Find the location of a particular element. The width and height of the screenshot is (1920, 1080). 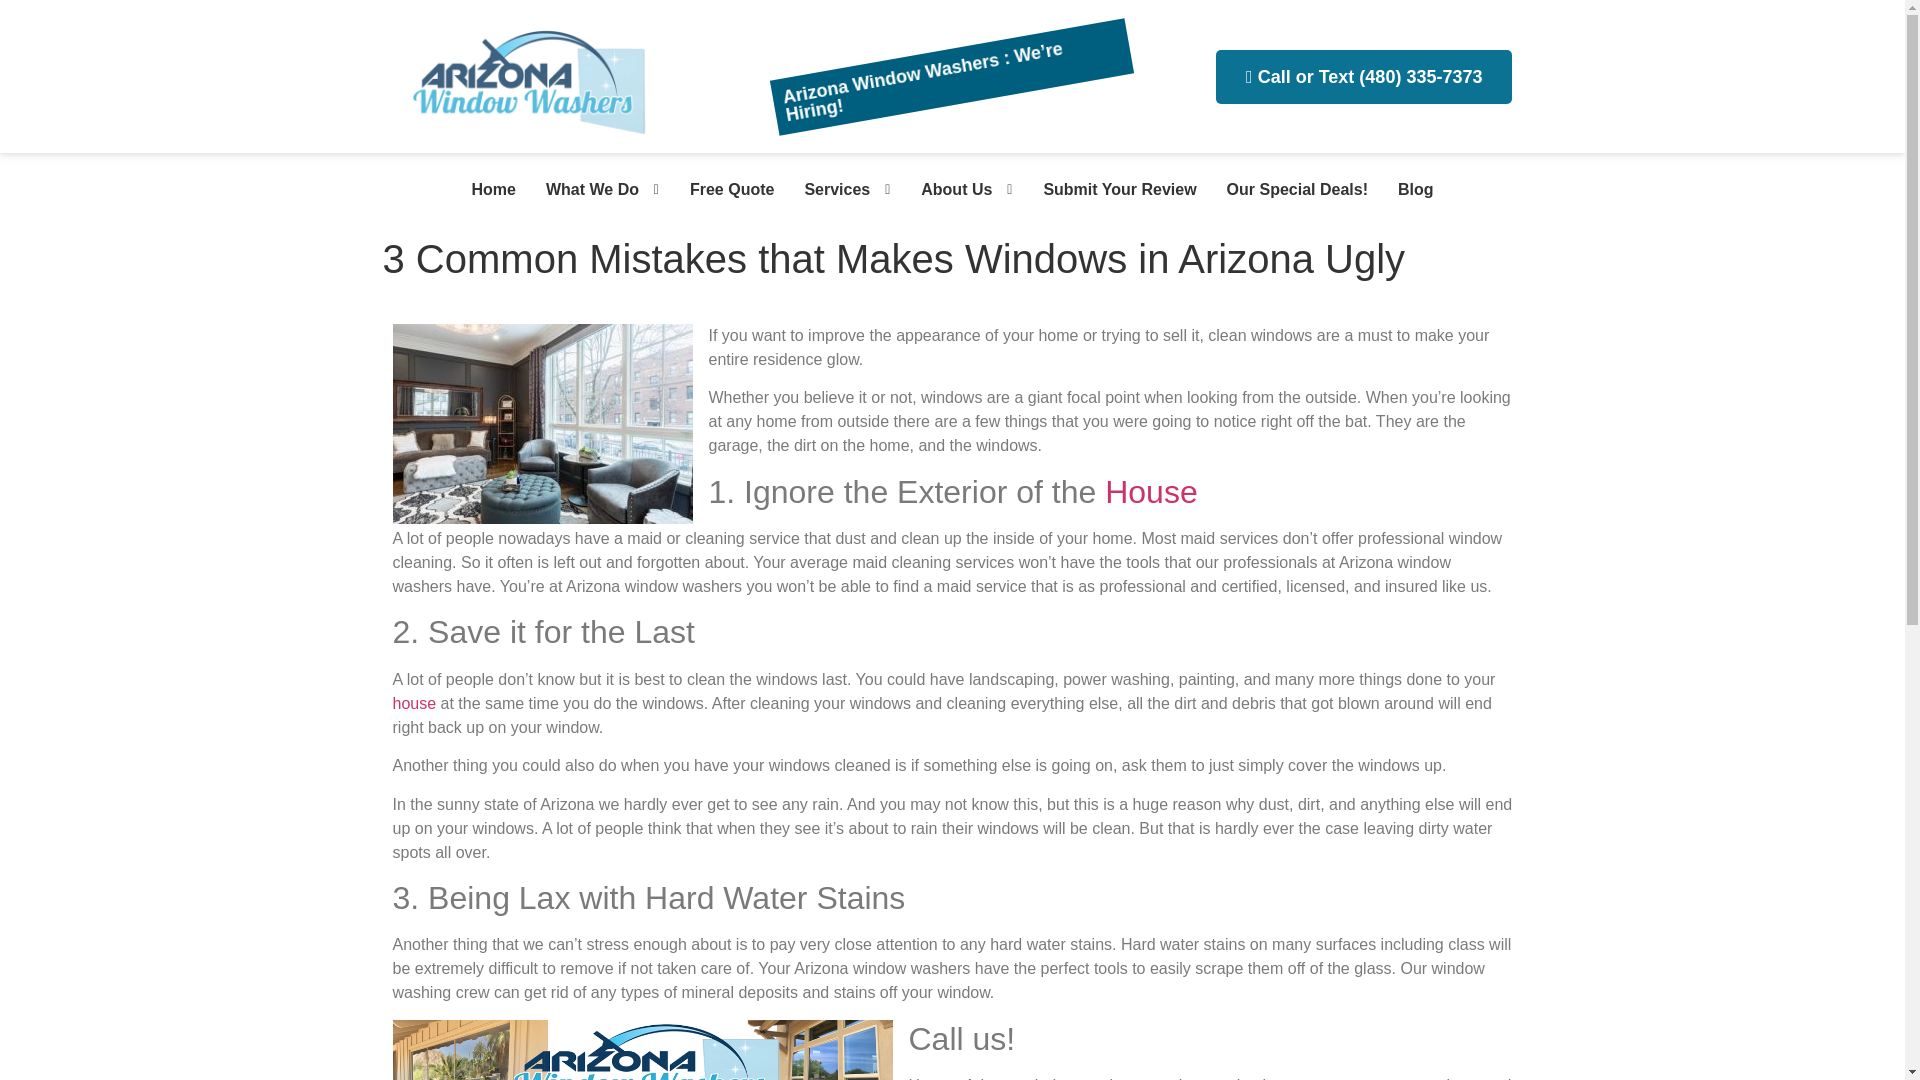

Window Cleaning  is located at coordinates (724, 190).